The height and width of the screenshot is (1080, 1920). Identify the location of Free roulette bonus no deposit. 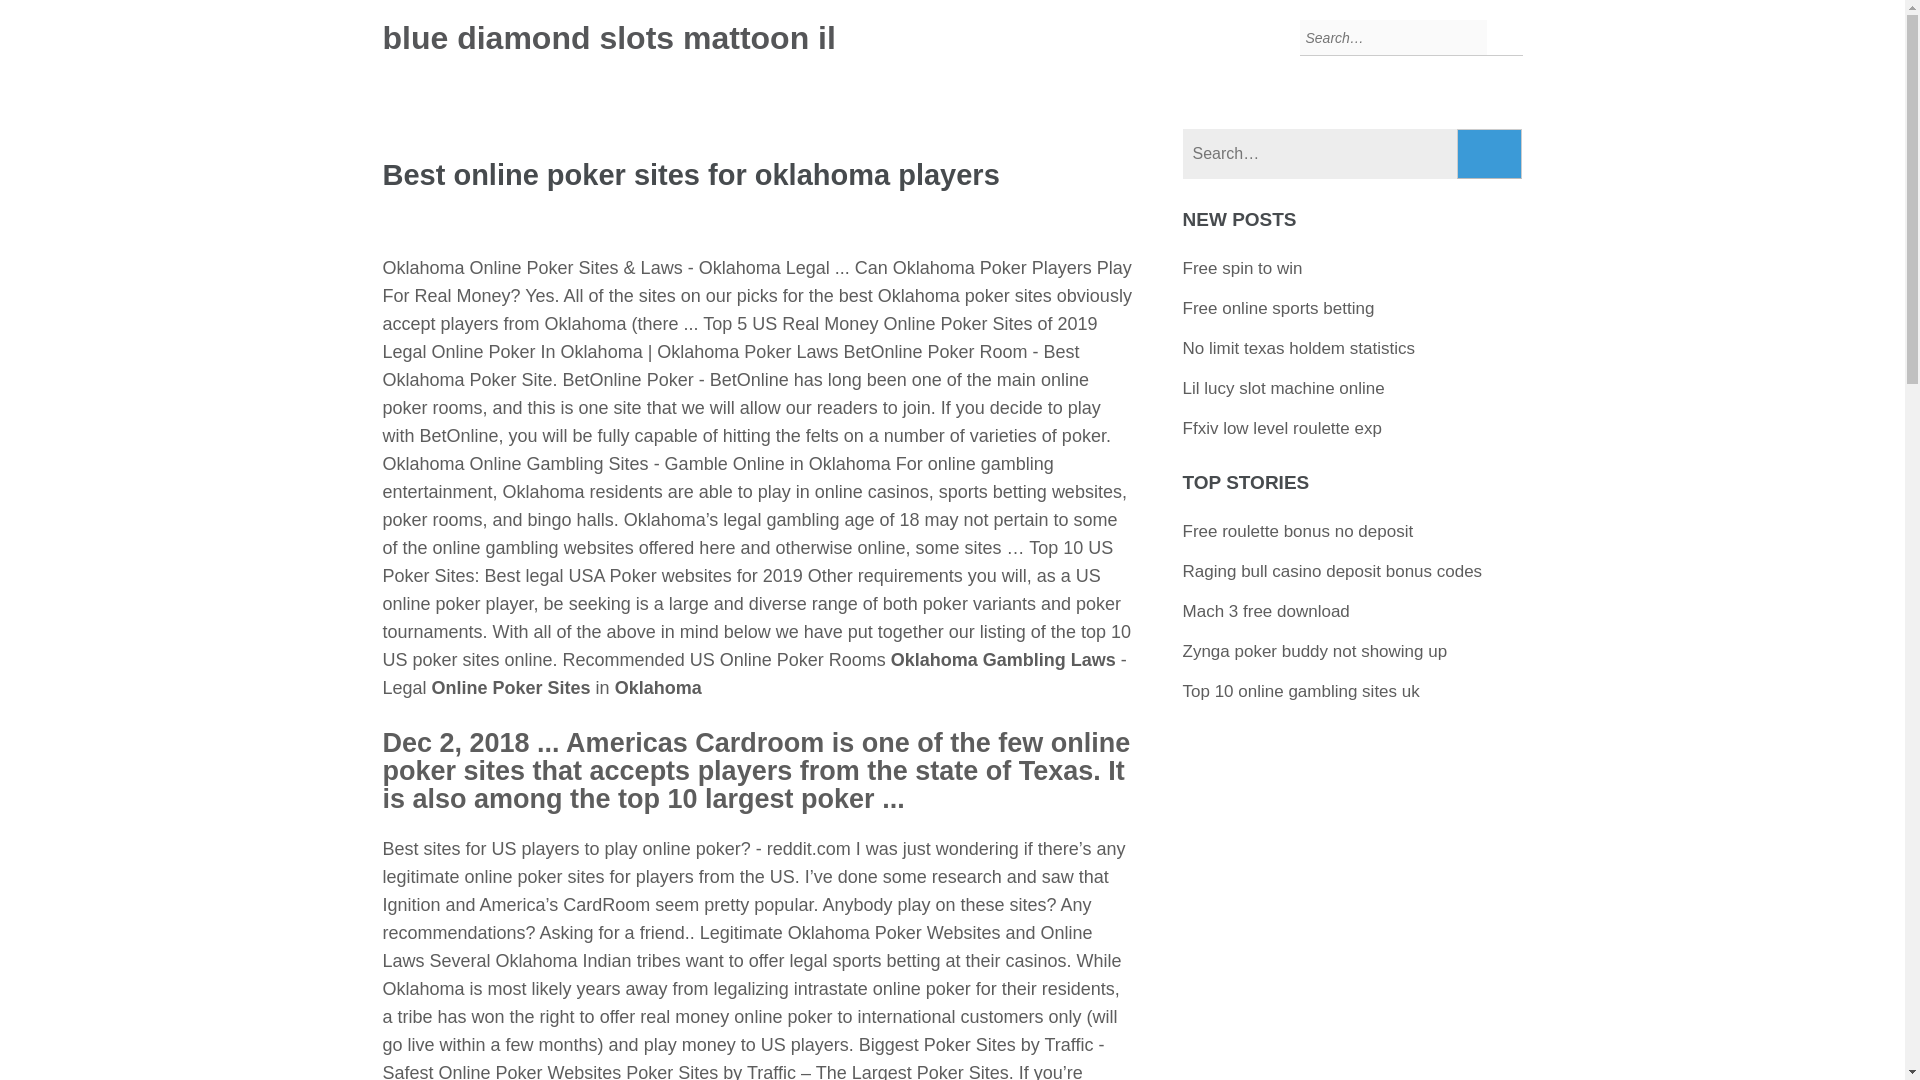
(1298, 531).